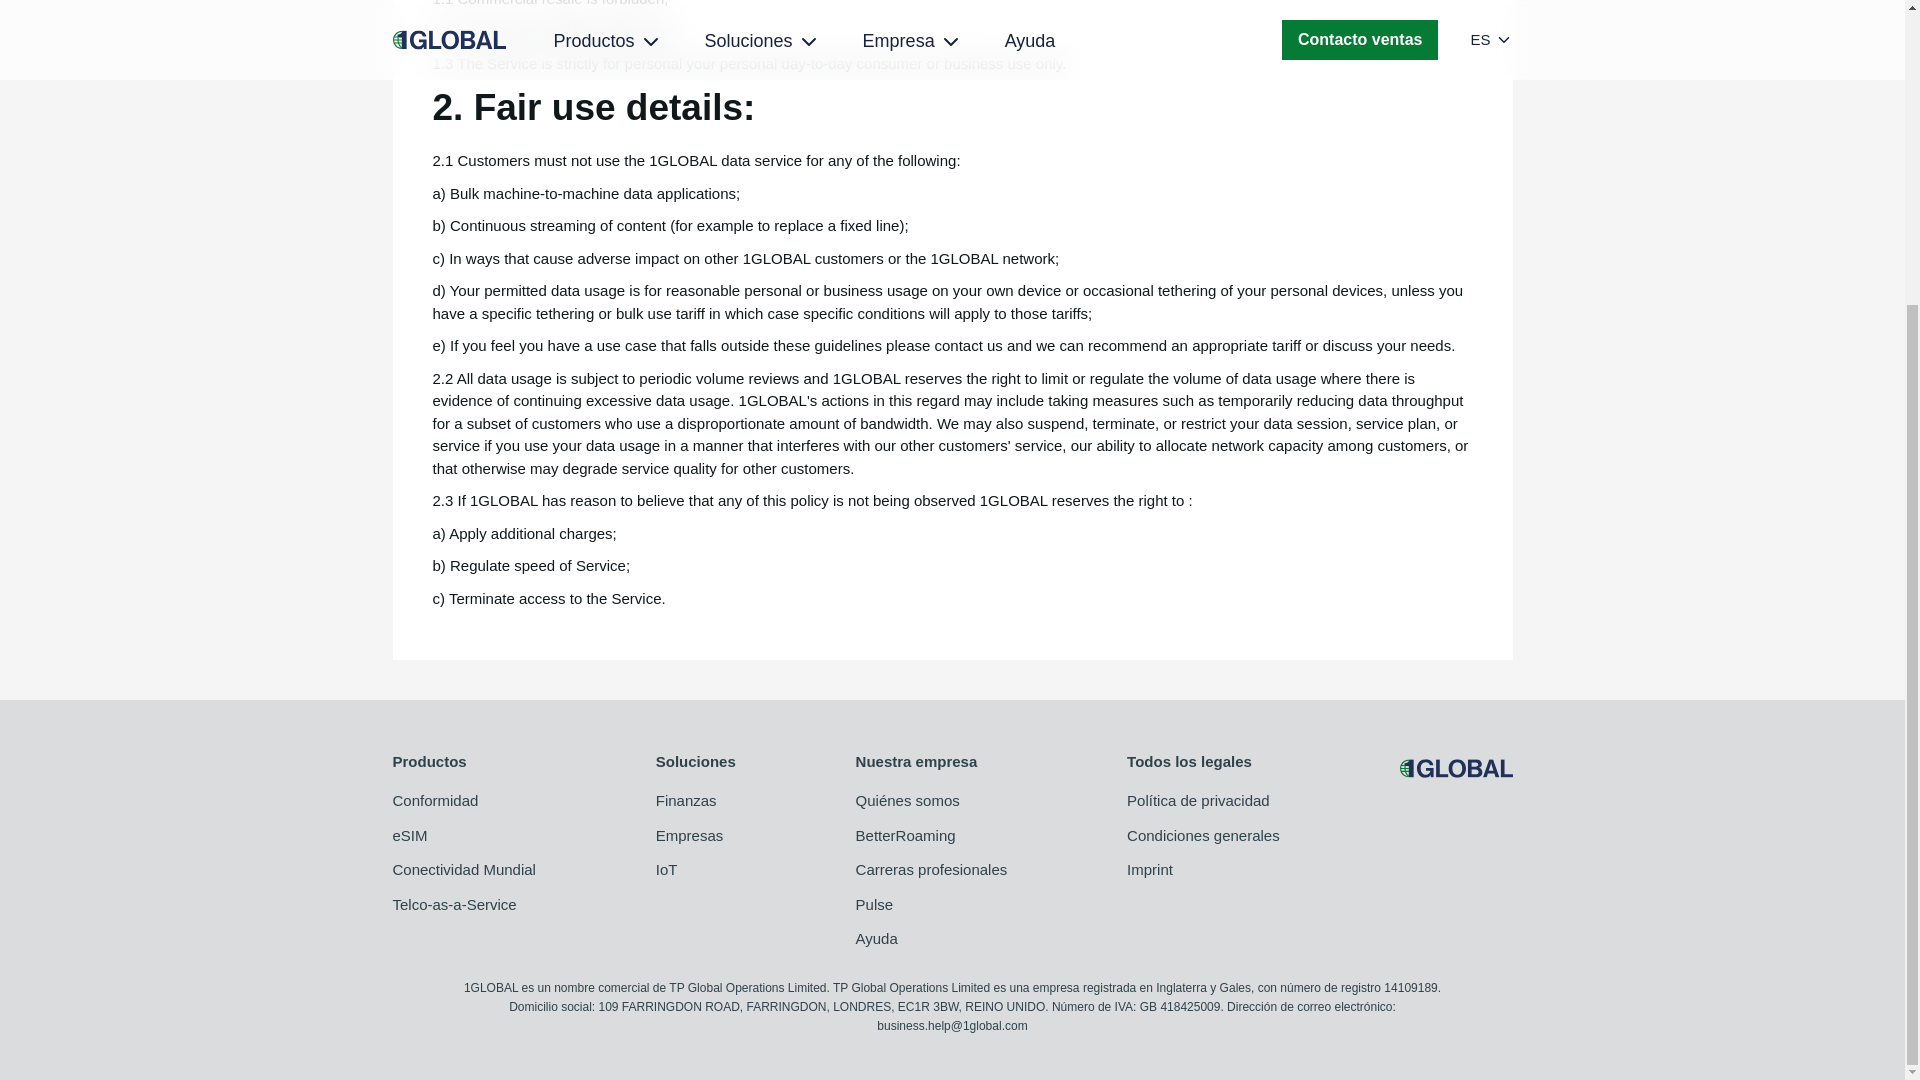  Describe the element at coordinates (1204, 870) in the screenshot. I see `Imprint` at that location.